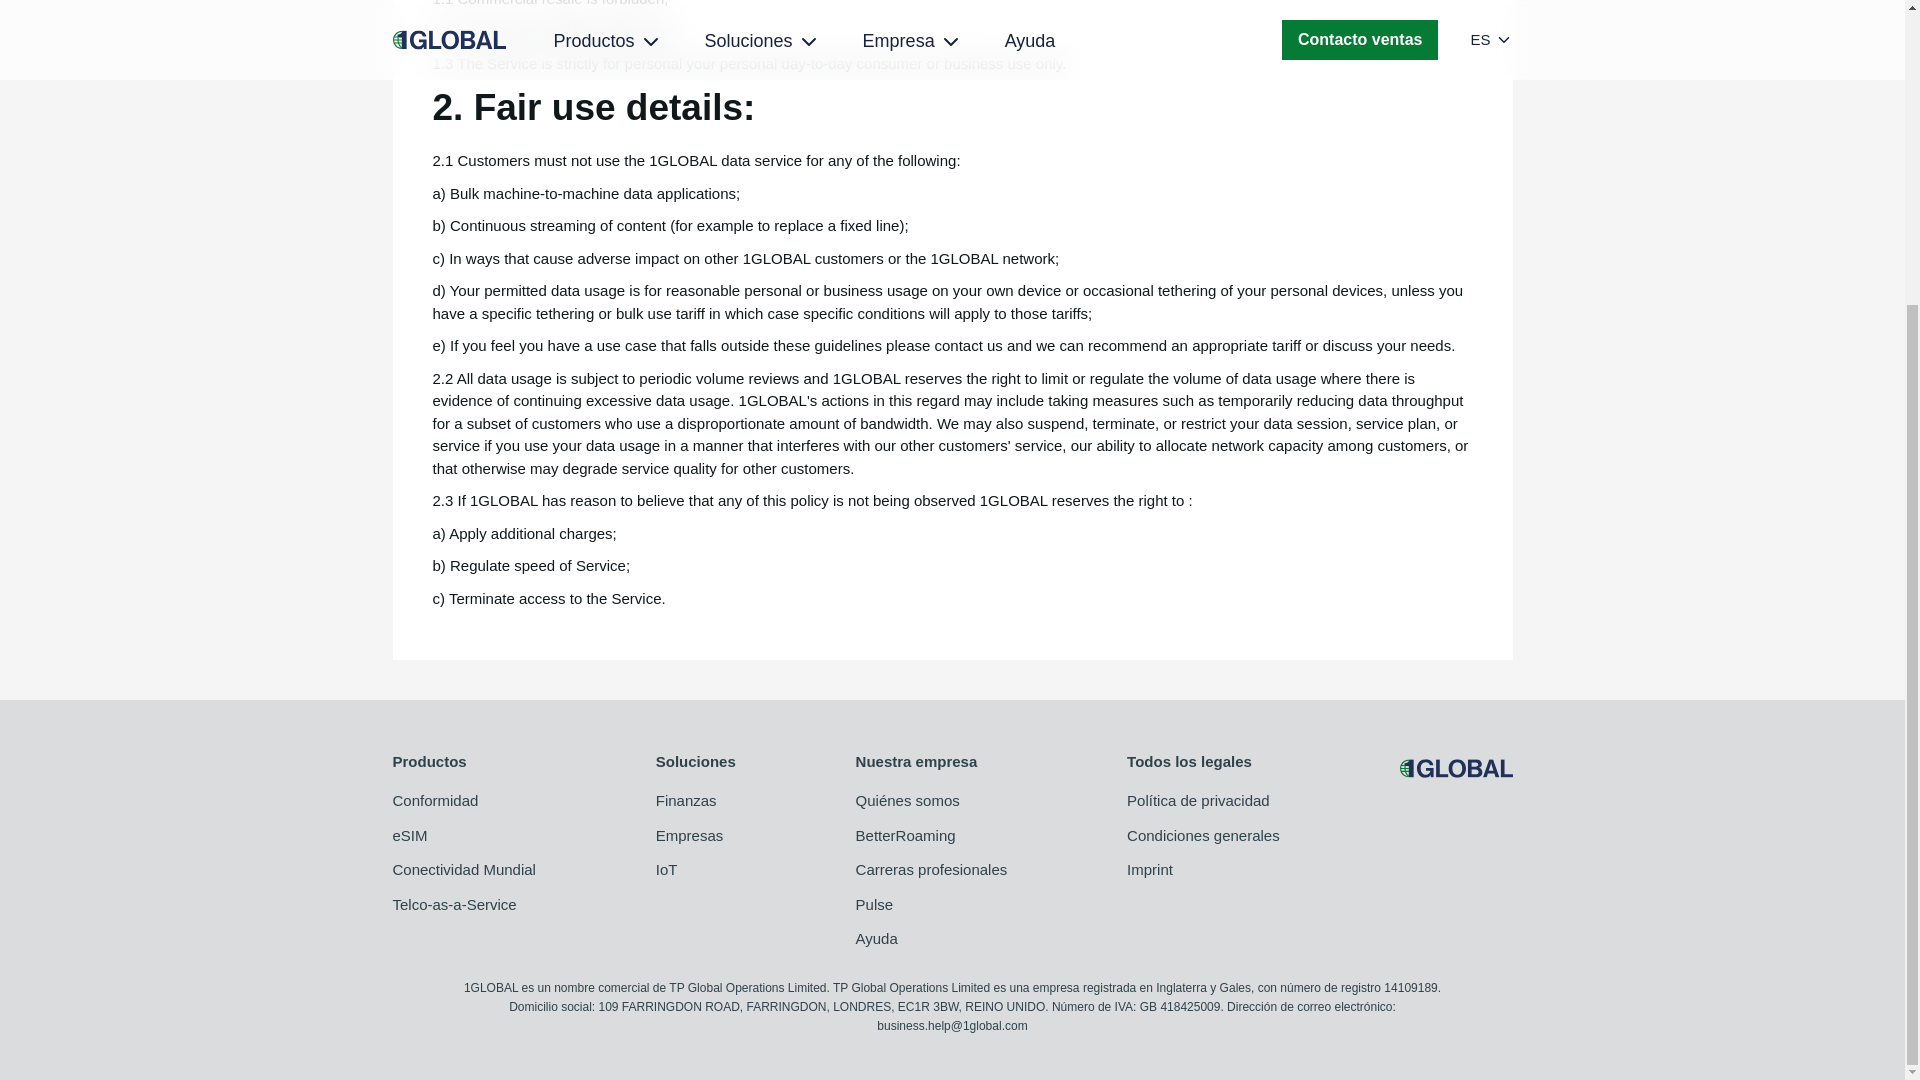  Describe the element at coordinates (1204, 870) in the screenshot. I see `Imprint` at that location.